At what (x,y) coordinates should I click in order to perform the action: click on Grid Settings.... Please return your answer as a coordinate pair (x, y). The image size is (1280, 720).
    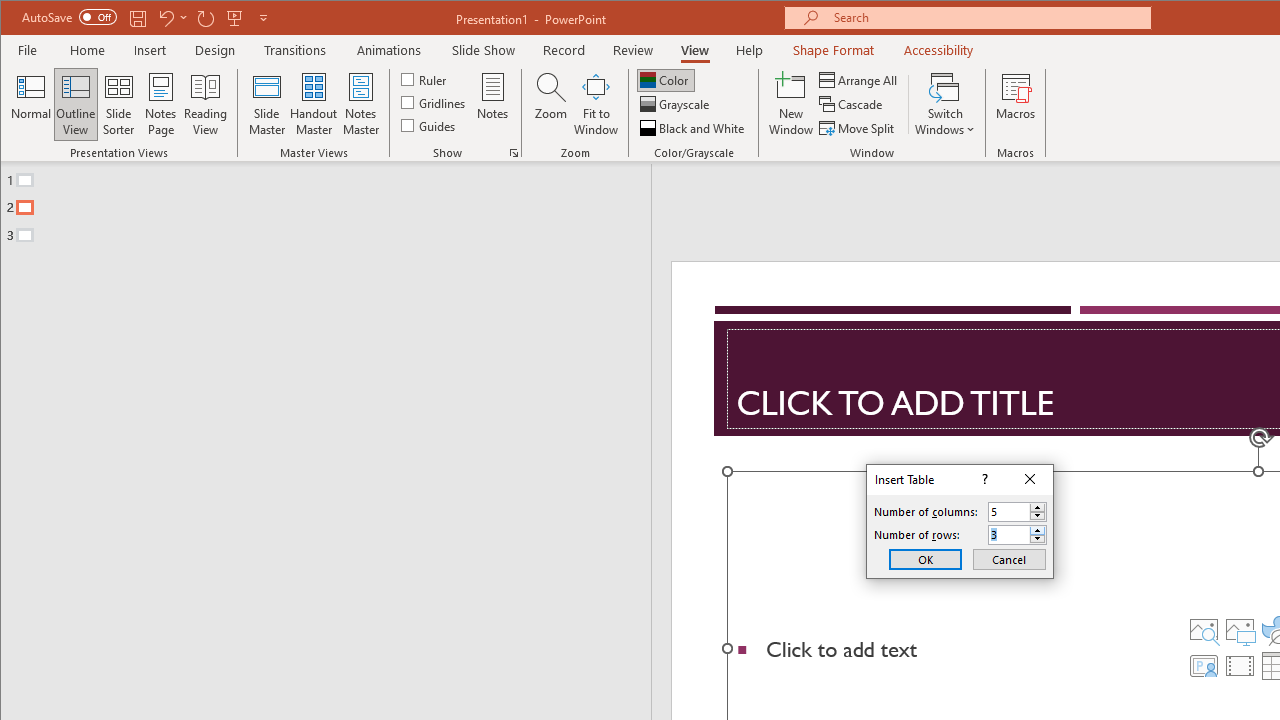
    Looking at the image, I should click on (514, 152).